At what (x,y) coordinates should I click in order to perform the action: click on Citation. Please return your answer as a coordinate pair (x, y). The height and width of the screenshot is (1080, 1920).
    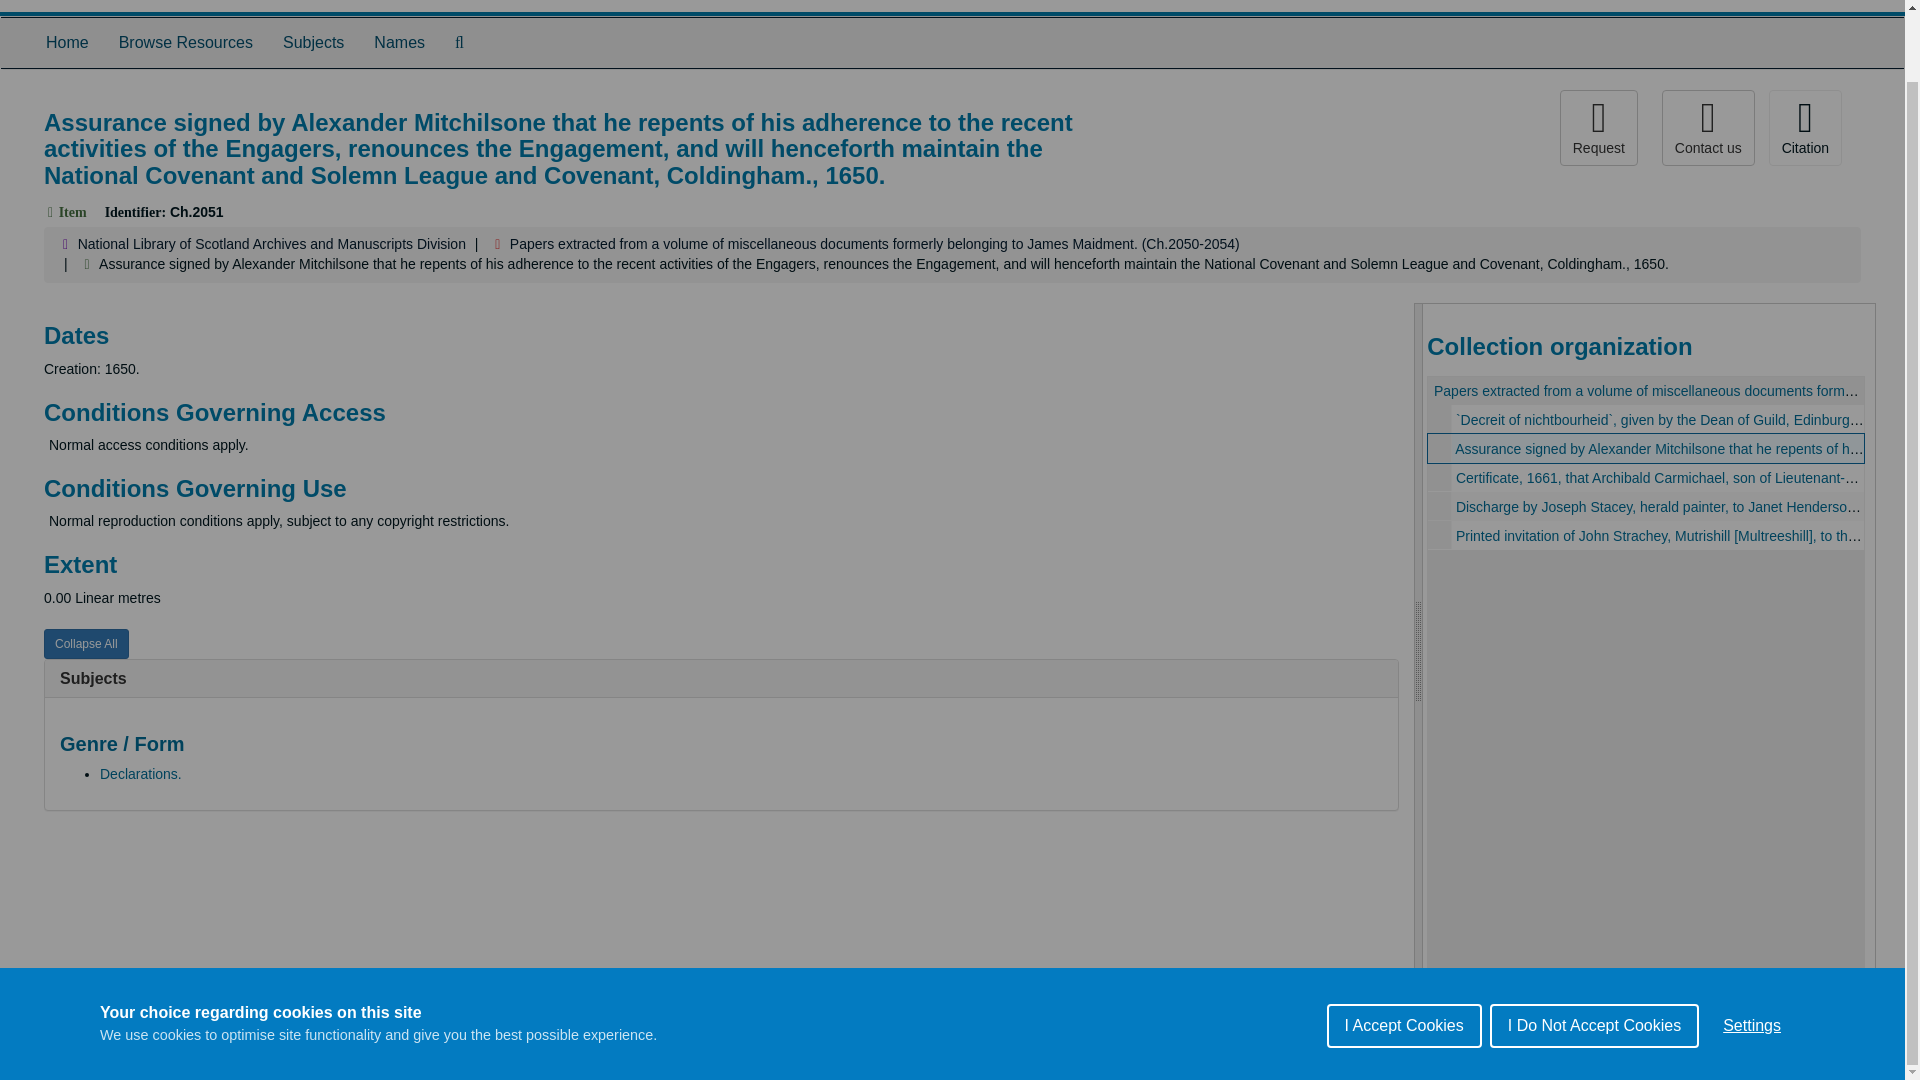
    Looking at the image, I should click on (1804, 128).